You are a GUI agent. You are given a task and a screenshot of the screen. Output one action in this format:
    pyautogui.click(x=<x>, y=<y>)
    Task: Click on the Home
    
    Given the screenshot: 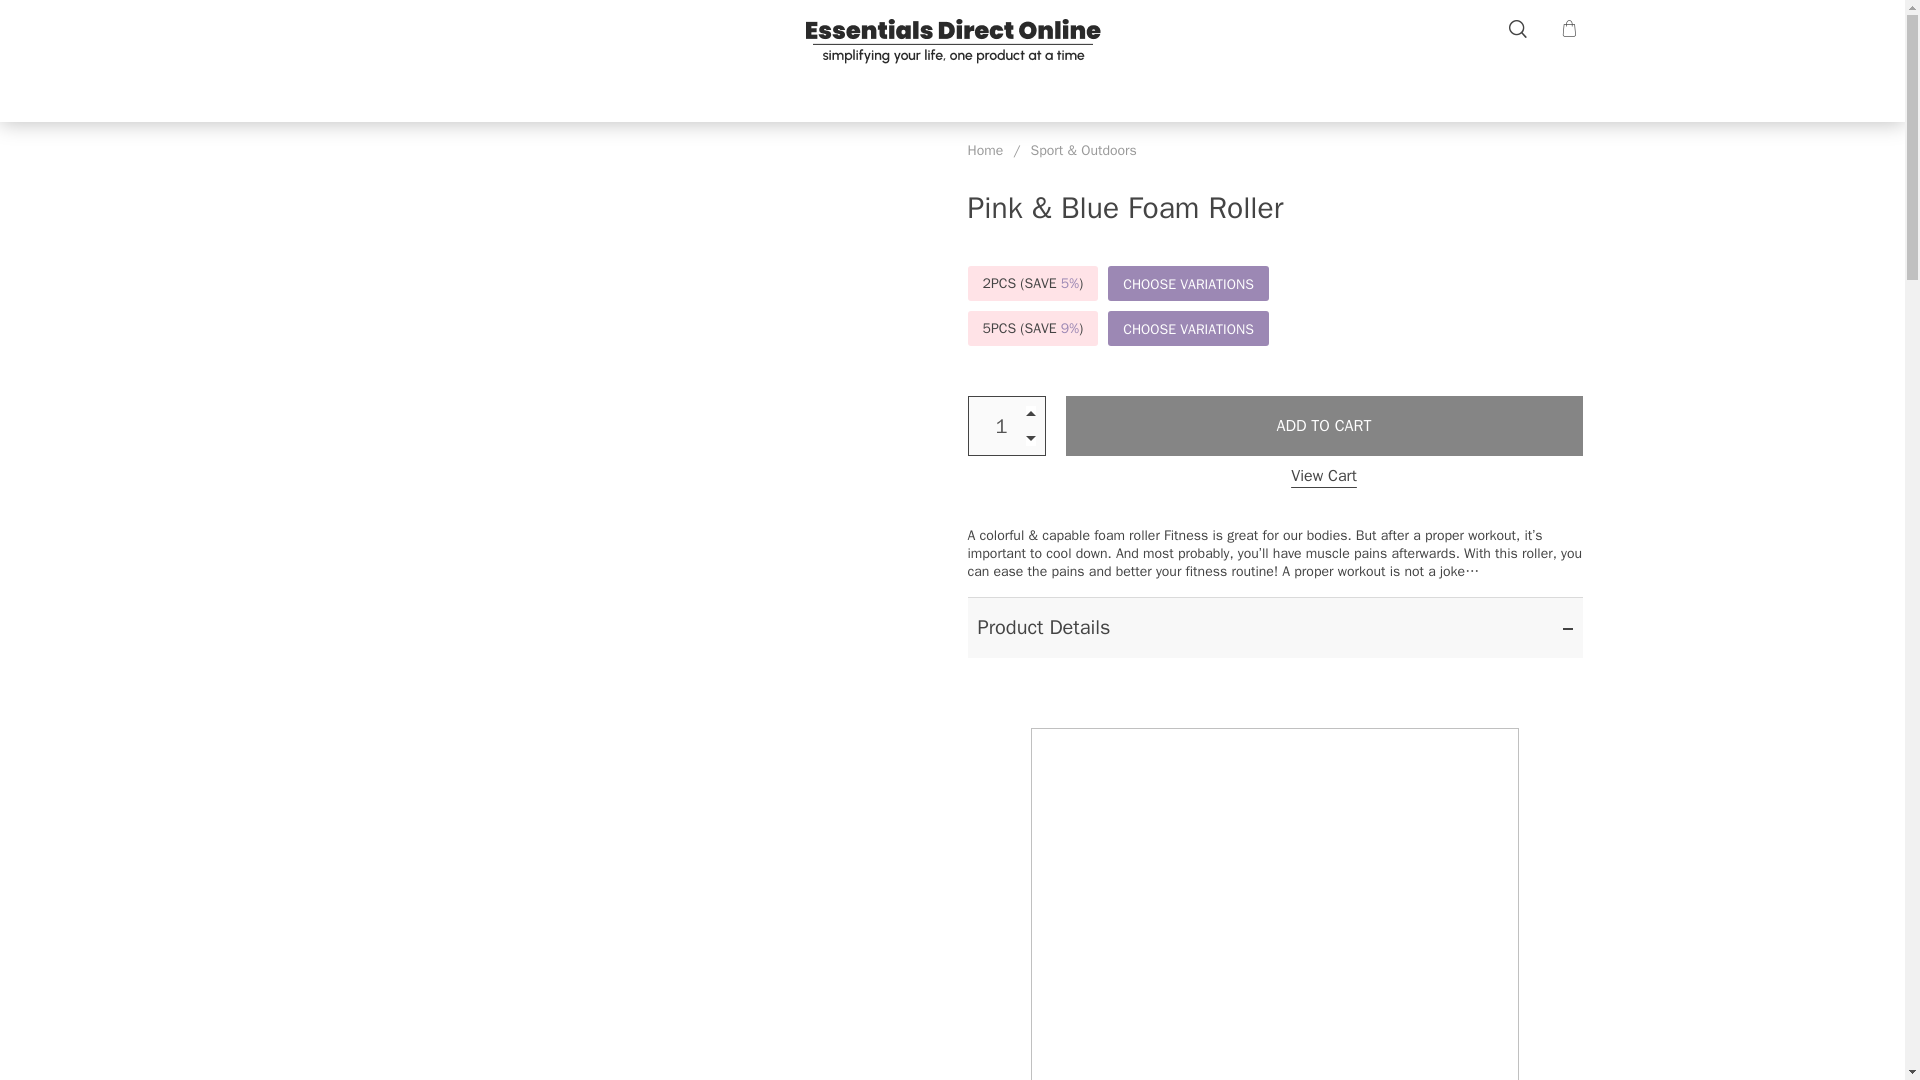 What is the action you would take?
    pyautogui.click(x=986, y=150)
    